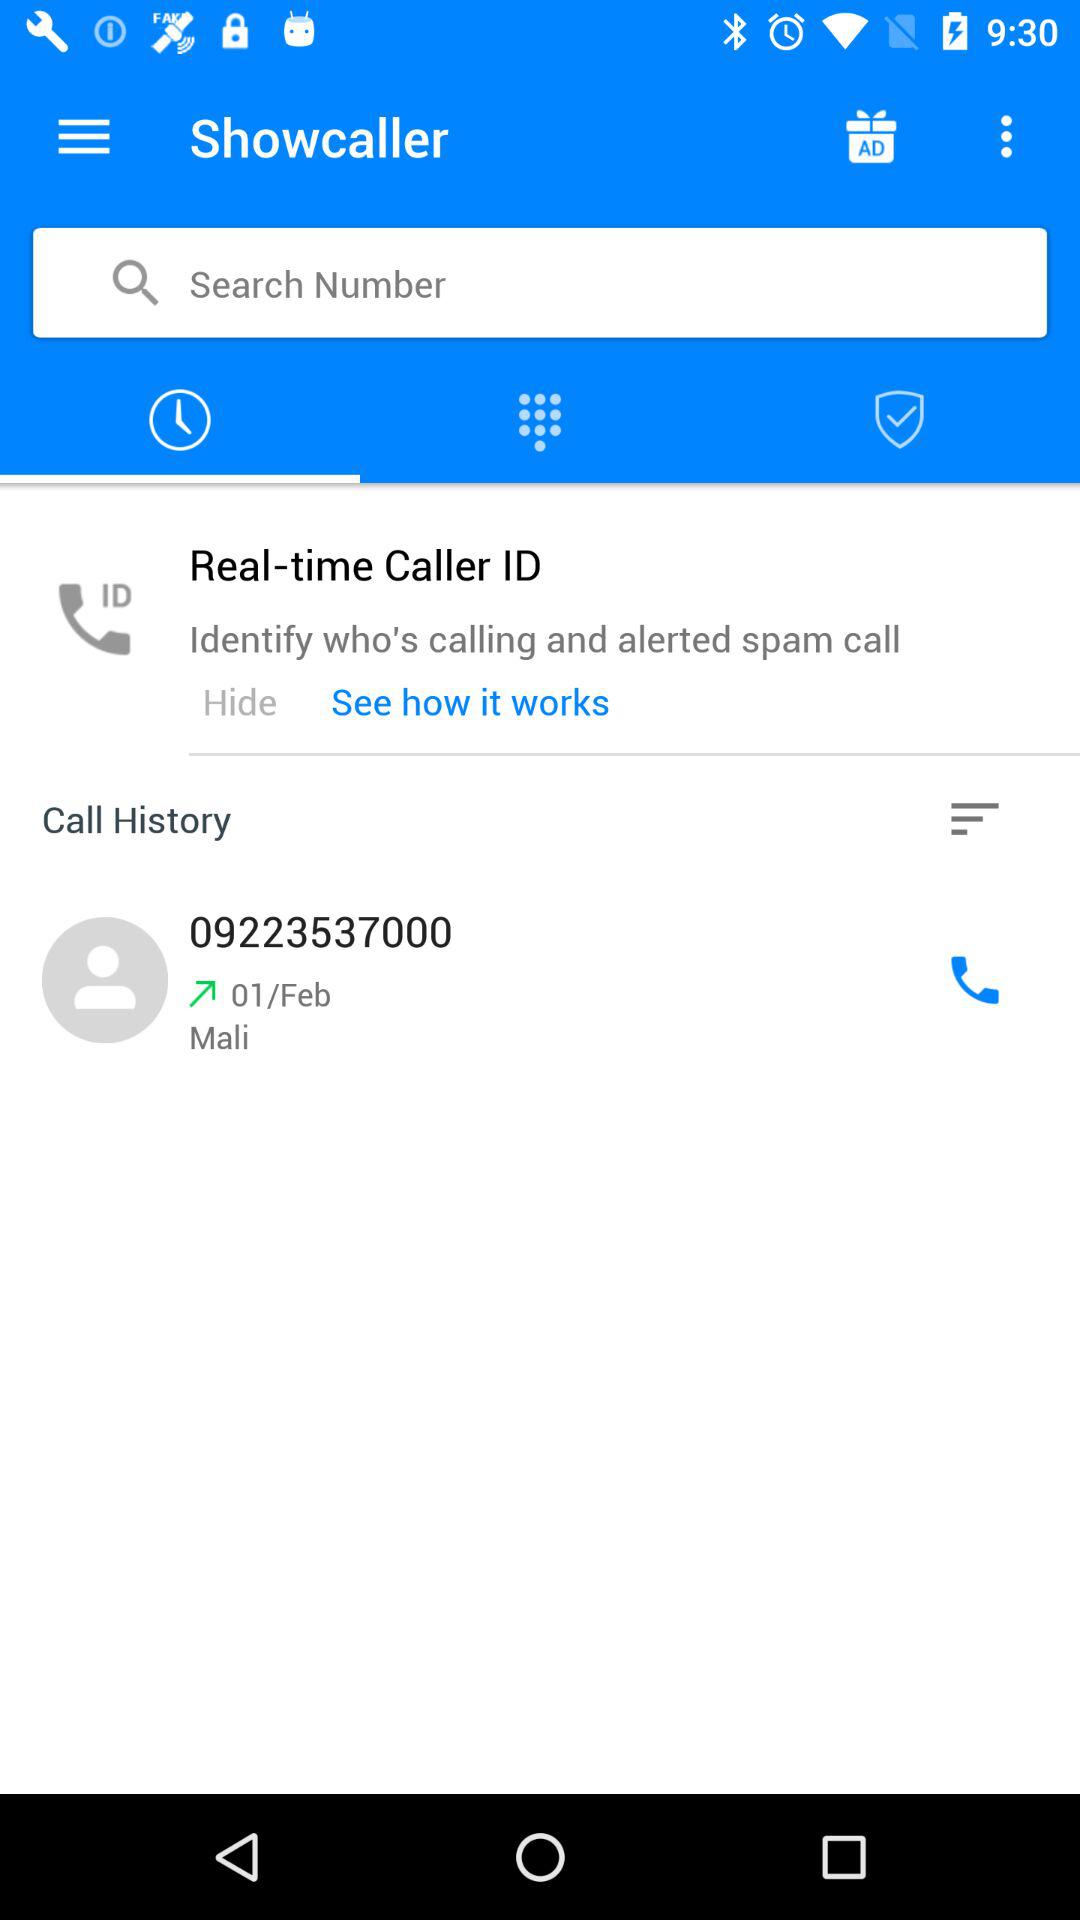 This screenshot has height=1920, width=1080. Describe the element at coordinates (540, 420) in the screenshot. I see `make phone call` at that location.